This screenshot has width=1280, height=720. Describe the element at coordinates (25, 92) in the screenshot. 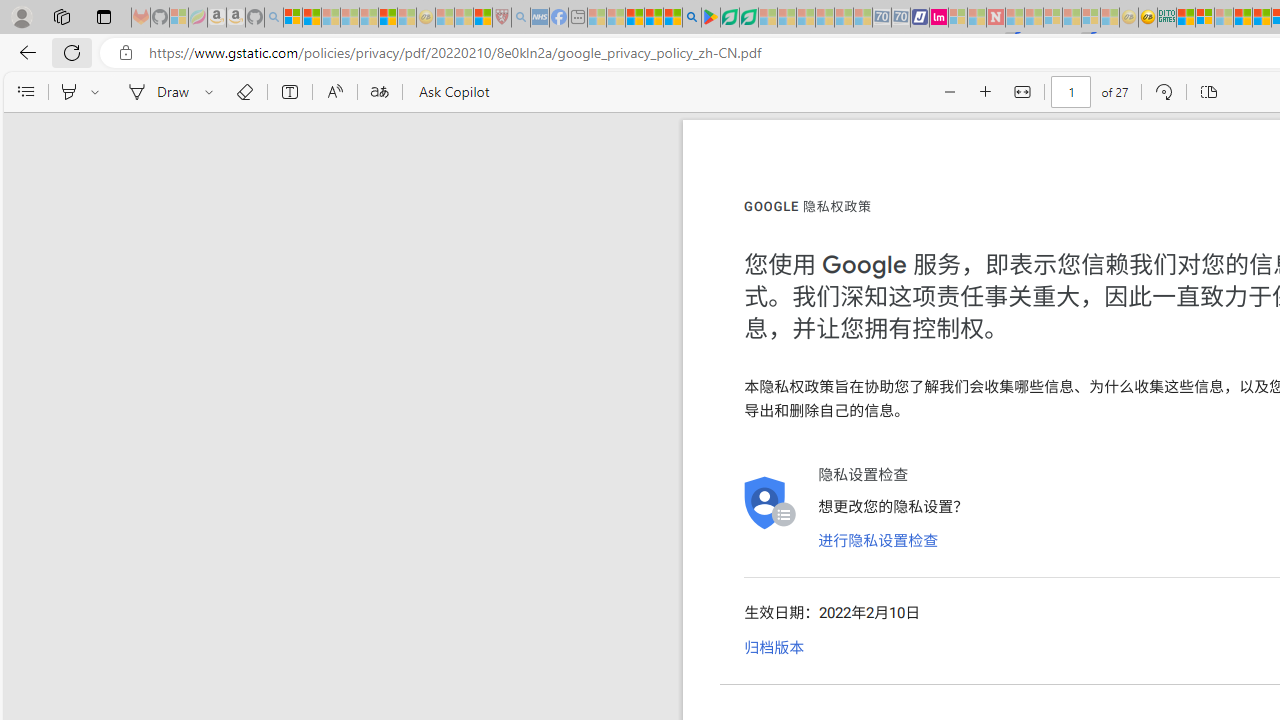

I see `Contents` at that location.